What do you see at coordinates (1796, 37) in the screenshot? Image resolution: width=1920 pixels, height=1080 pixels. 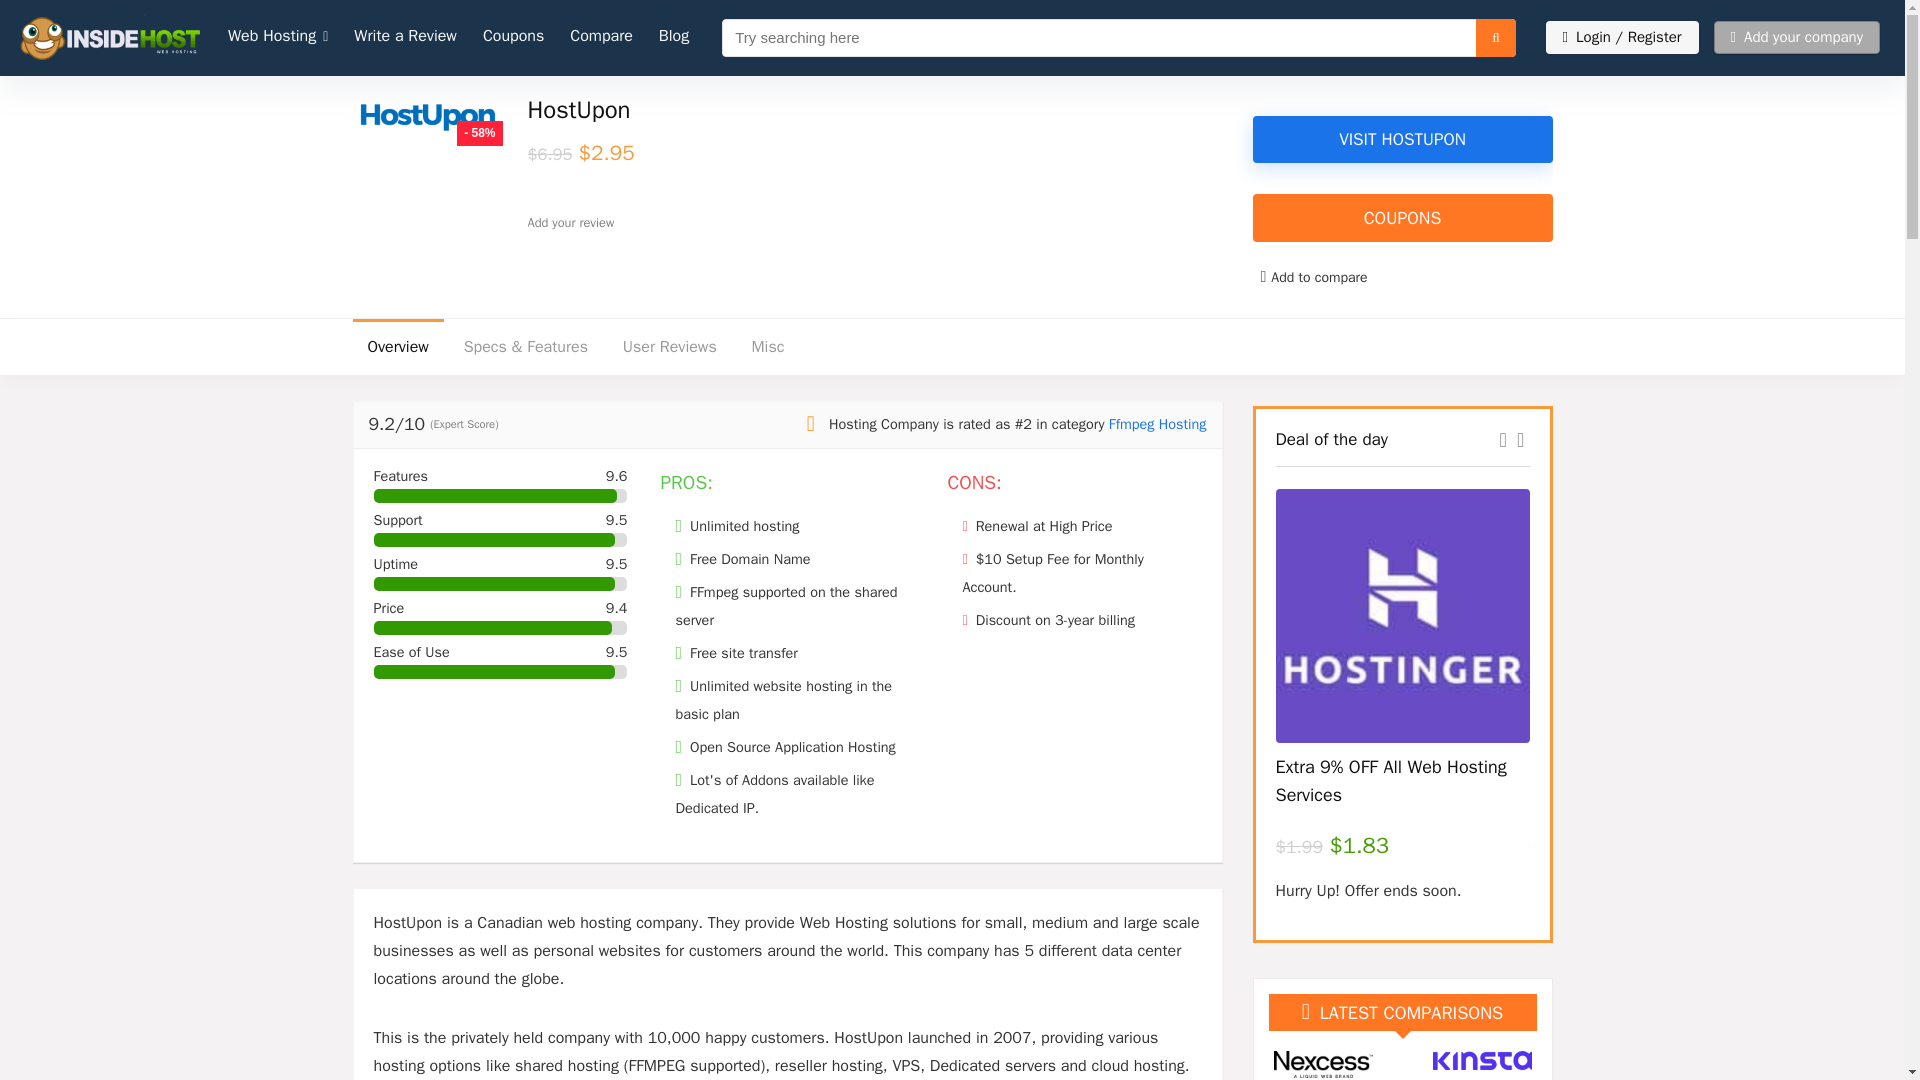 I see `Add your company` at bounding box center [1796, 37].